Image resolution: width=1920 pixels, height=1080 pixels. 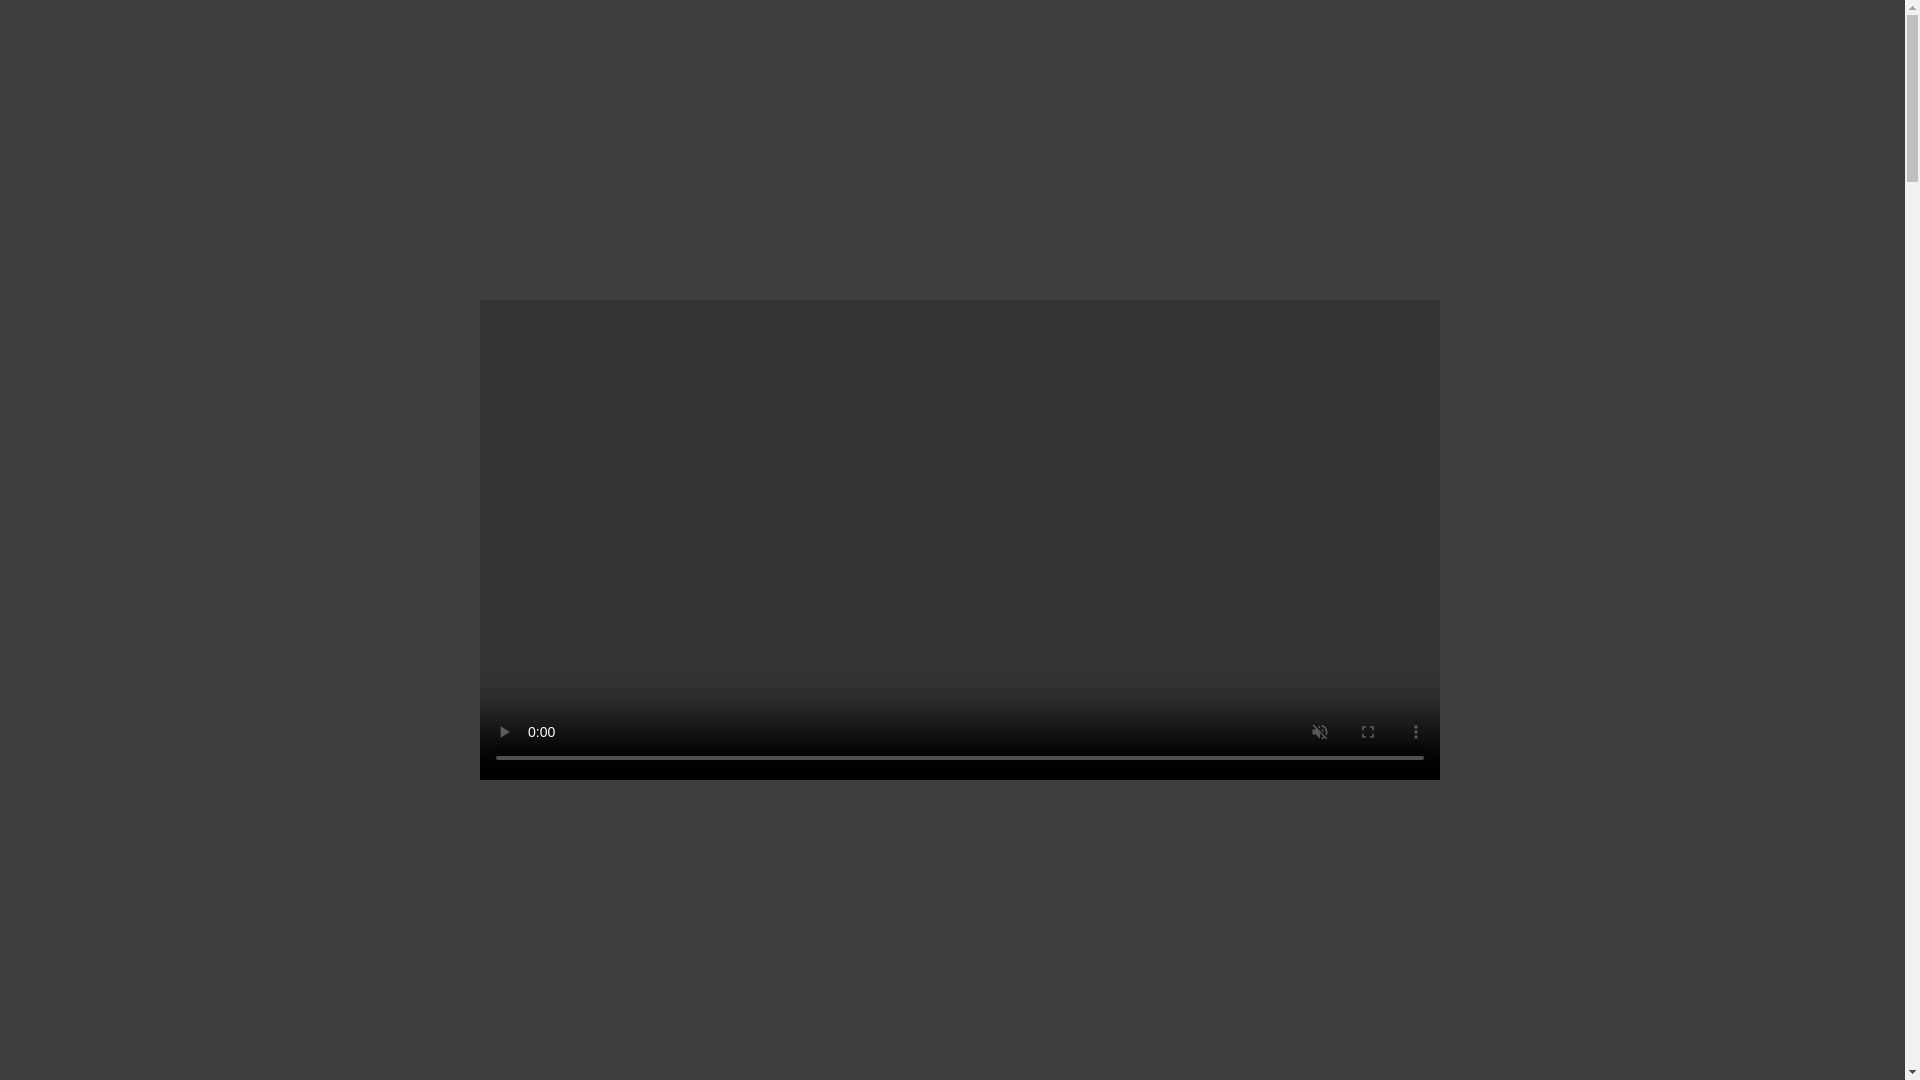 I want to click on PROJECTS, so click(x=670, y=54).